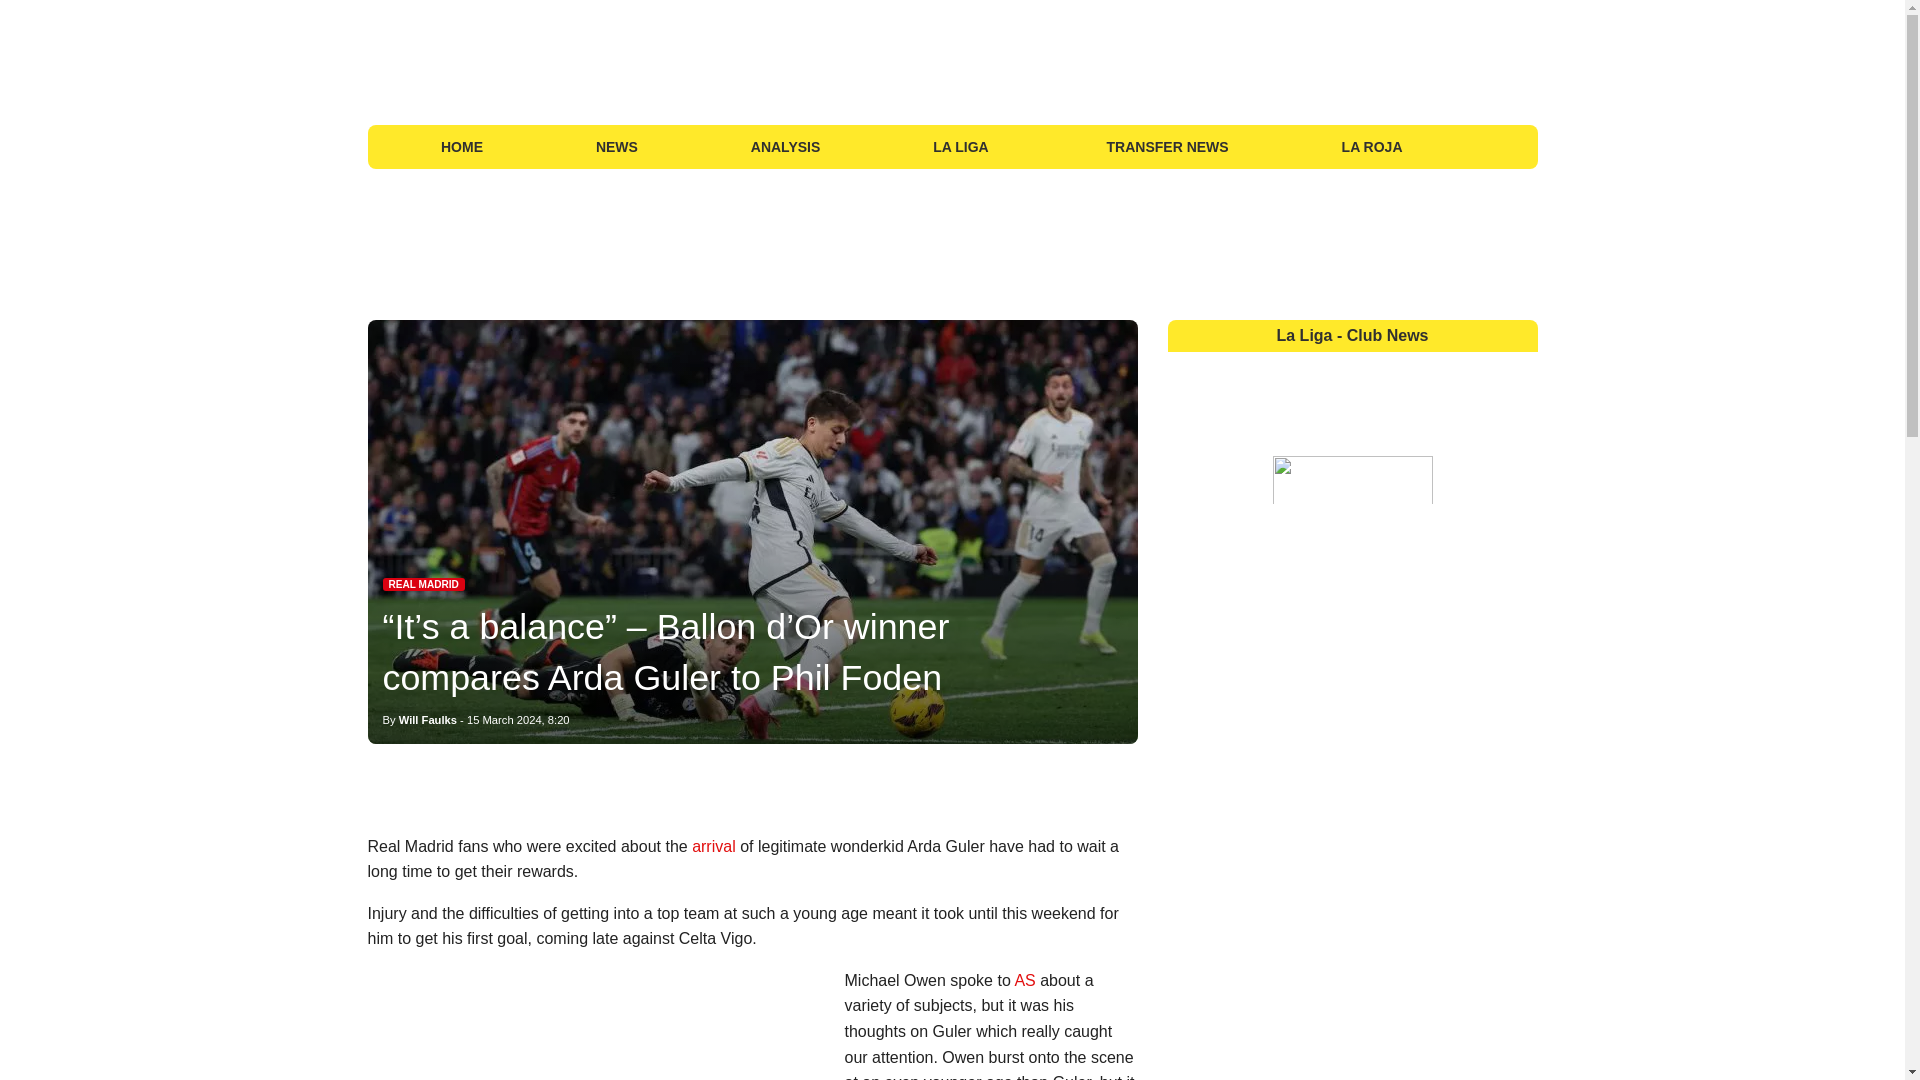 Image resolution: width=1920 pixels, height=1080 pixels. Describe the element at coordinates (1484, 147) in the screenshot. I see `La Liga Fixtures` at that location.